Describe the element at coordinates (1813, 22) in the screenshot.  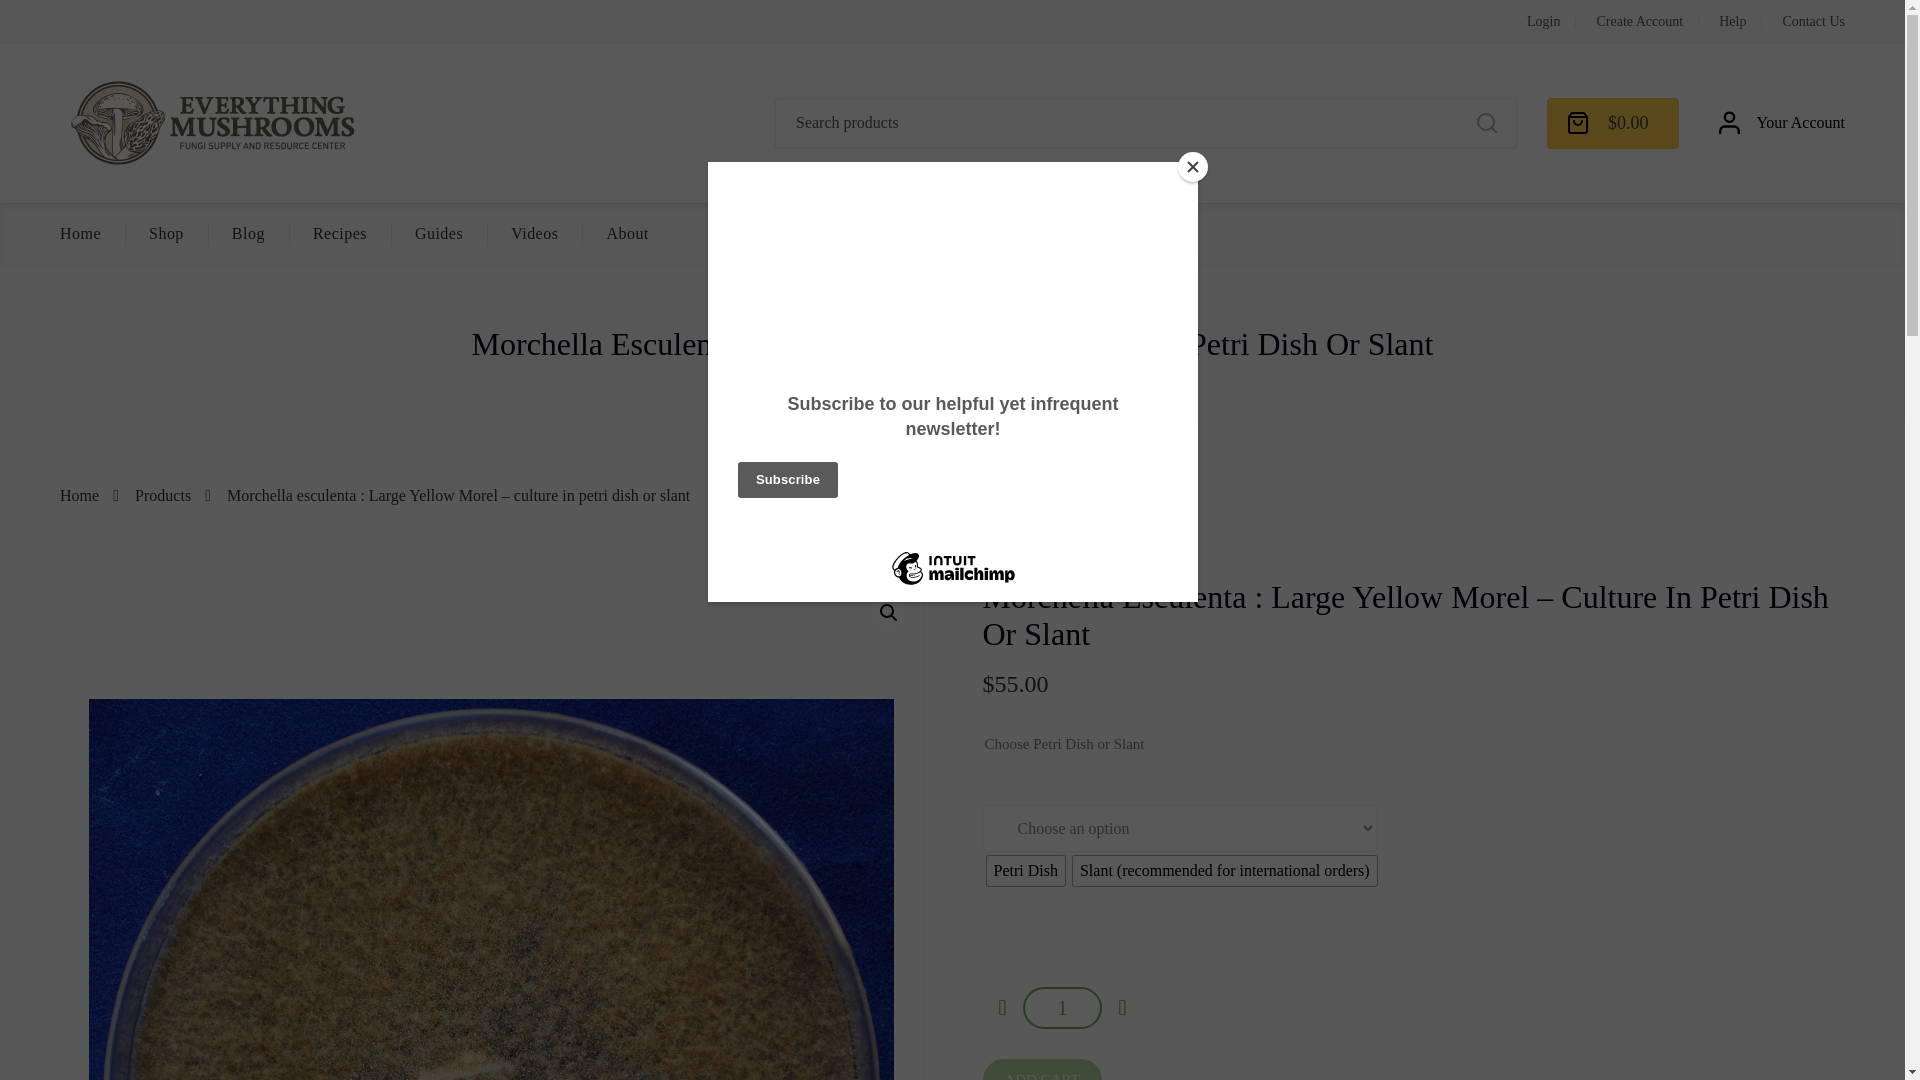
I see `Contact Us` at that location.